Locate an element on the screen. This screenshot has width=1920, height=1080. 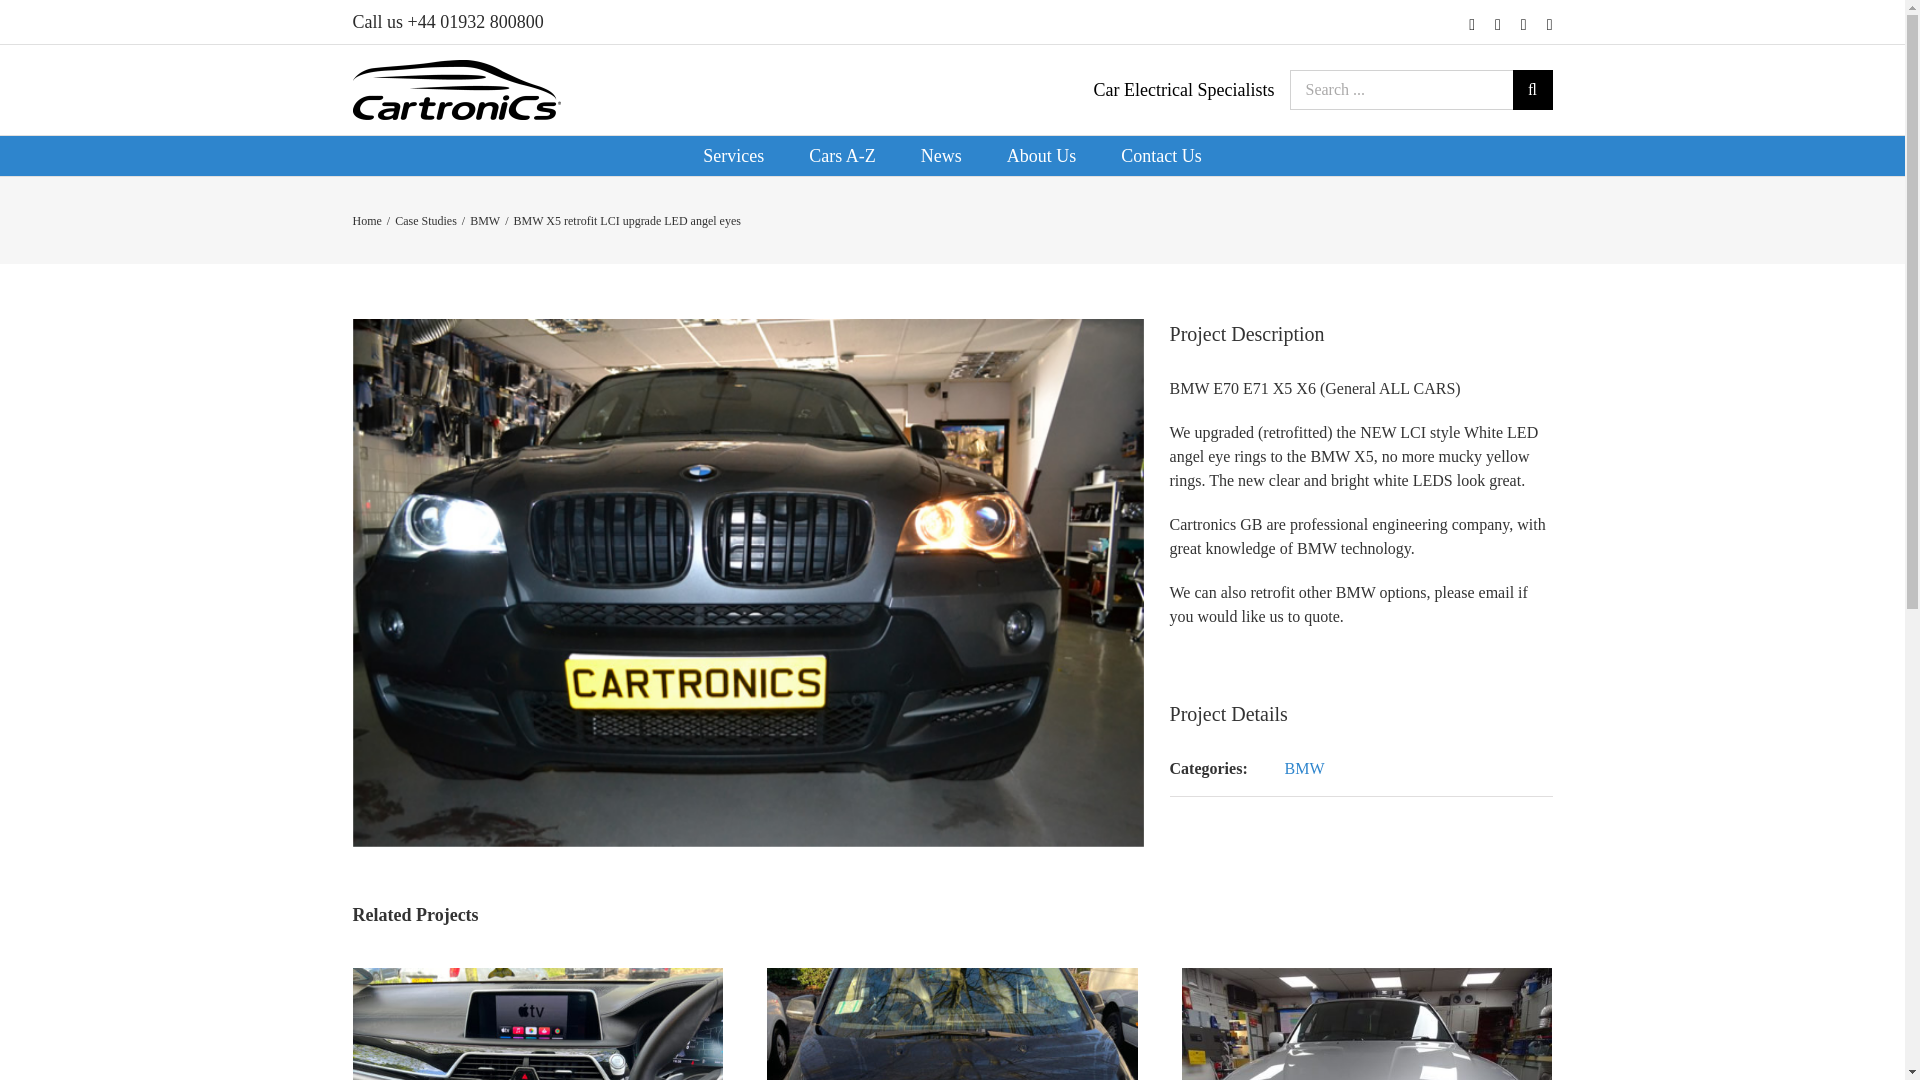
Services is located at coordinates (734, 156).